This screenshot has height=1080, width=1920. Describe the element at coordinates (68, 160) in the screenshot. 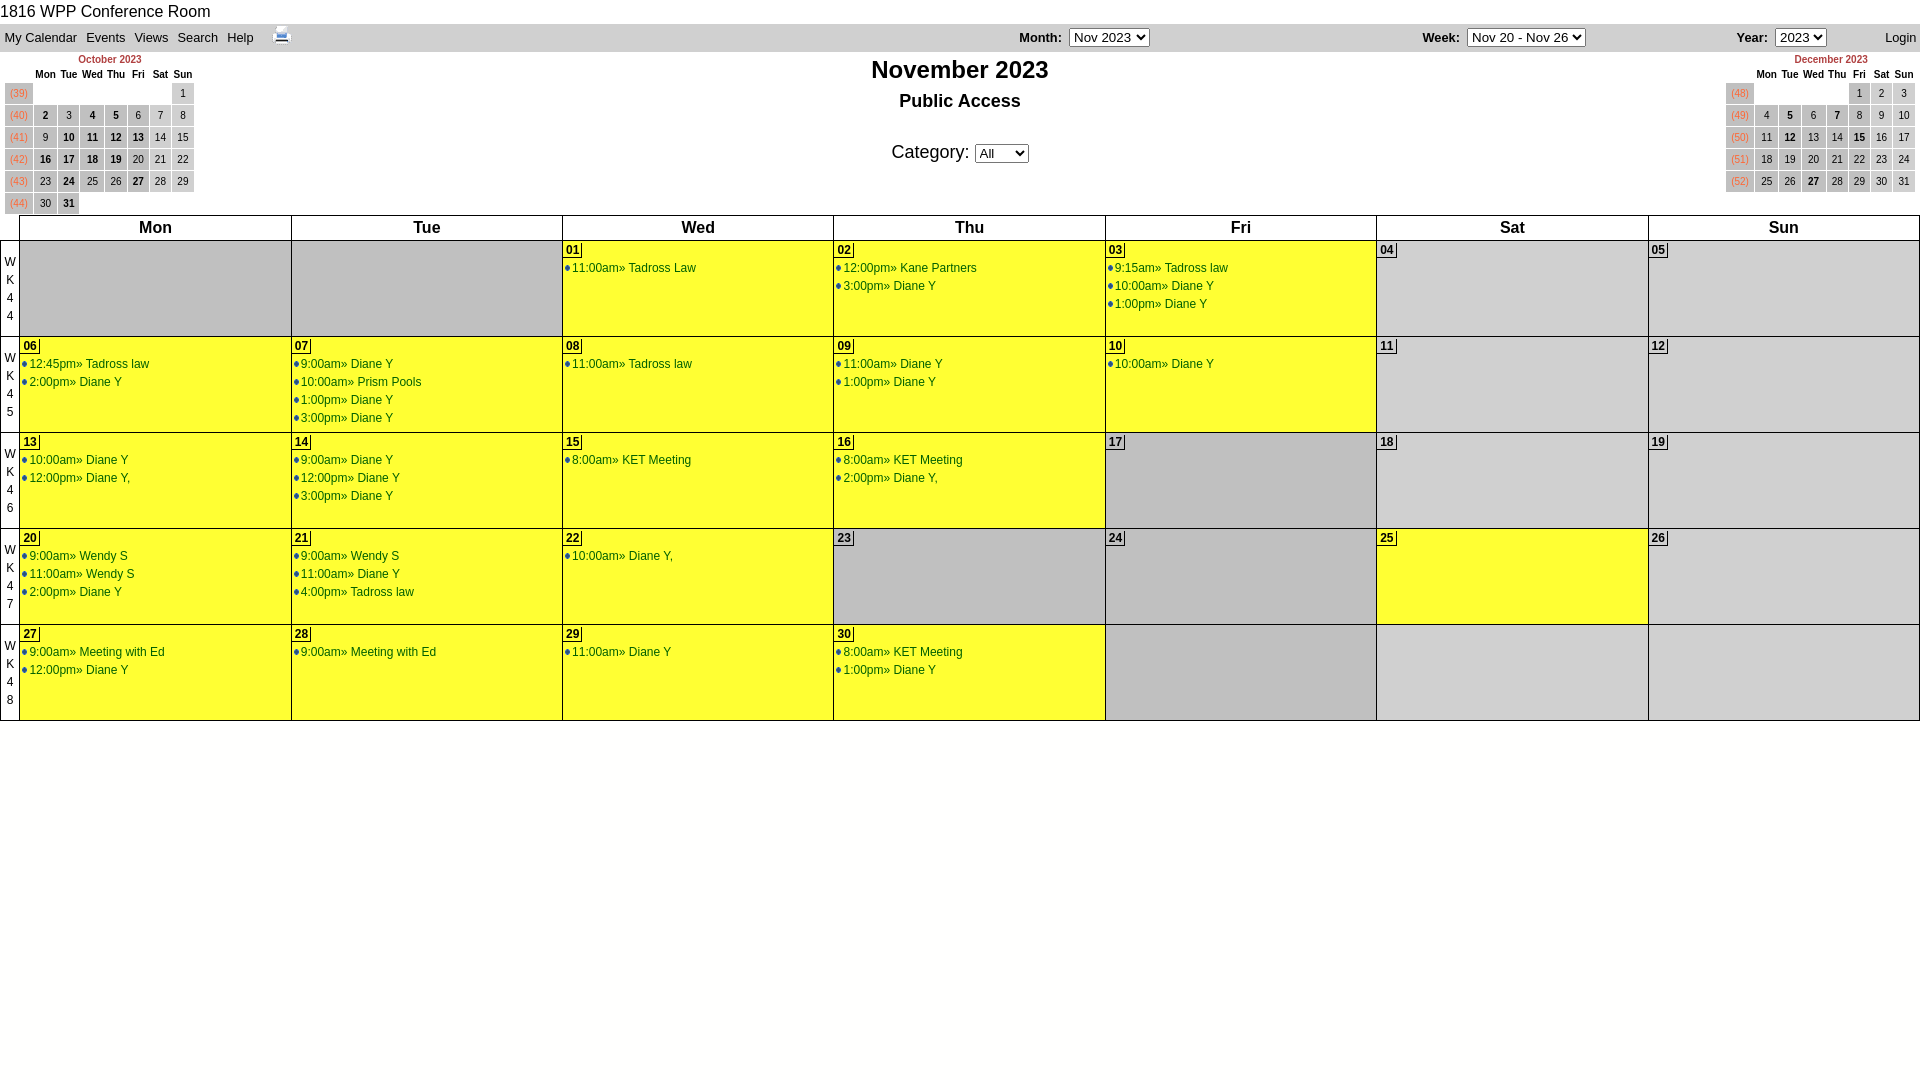

I see `17` at that location.